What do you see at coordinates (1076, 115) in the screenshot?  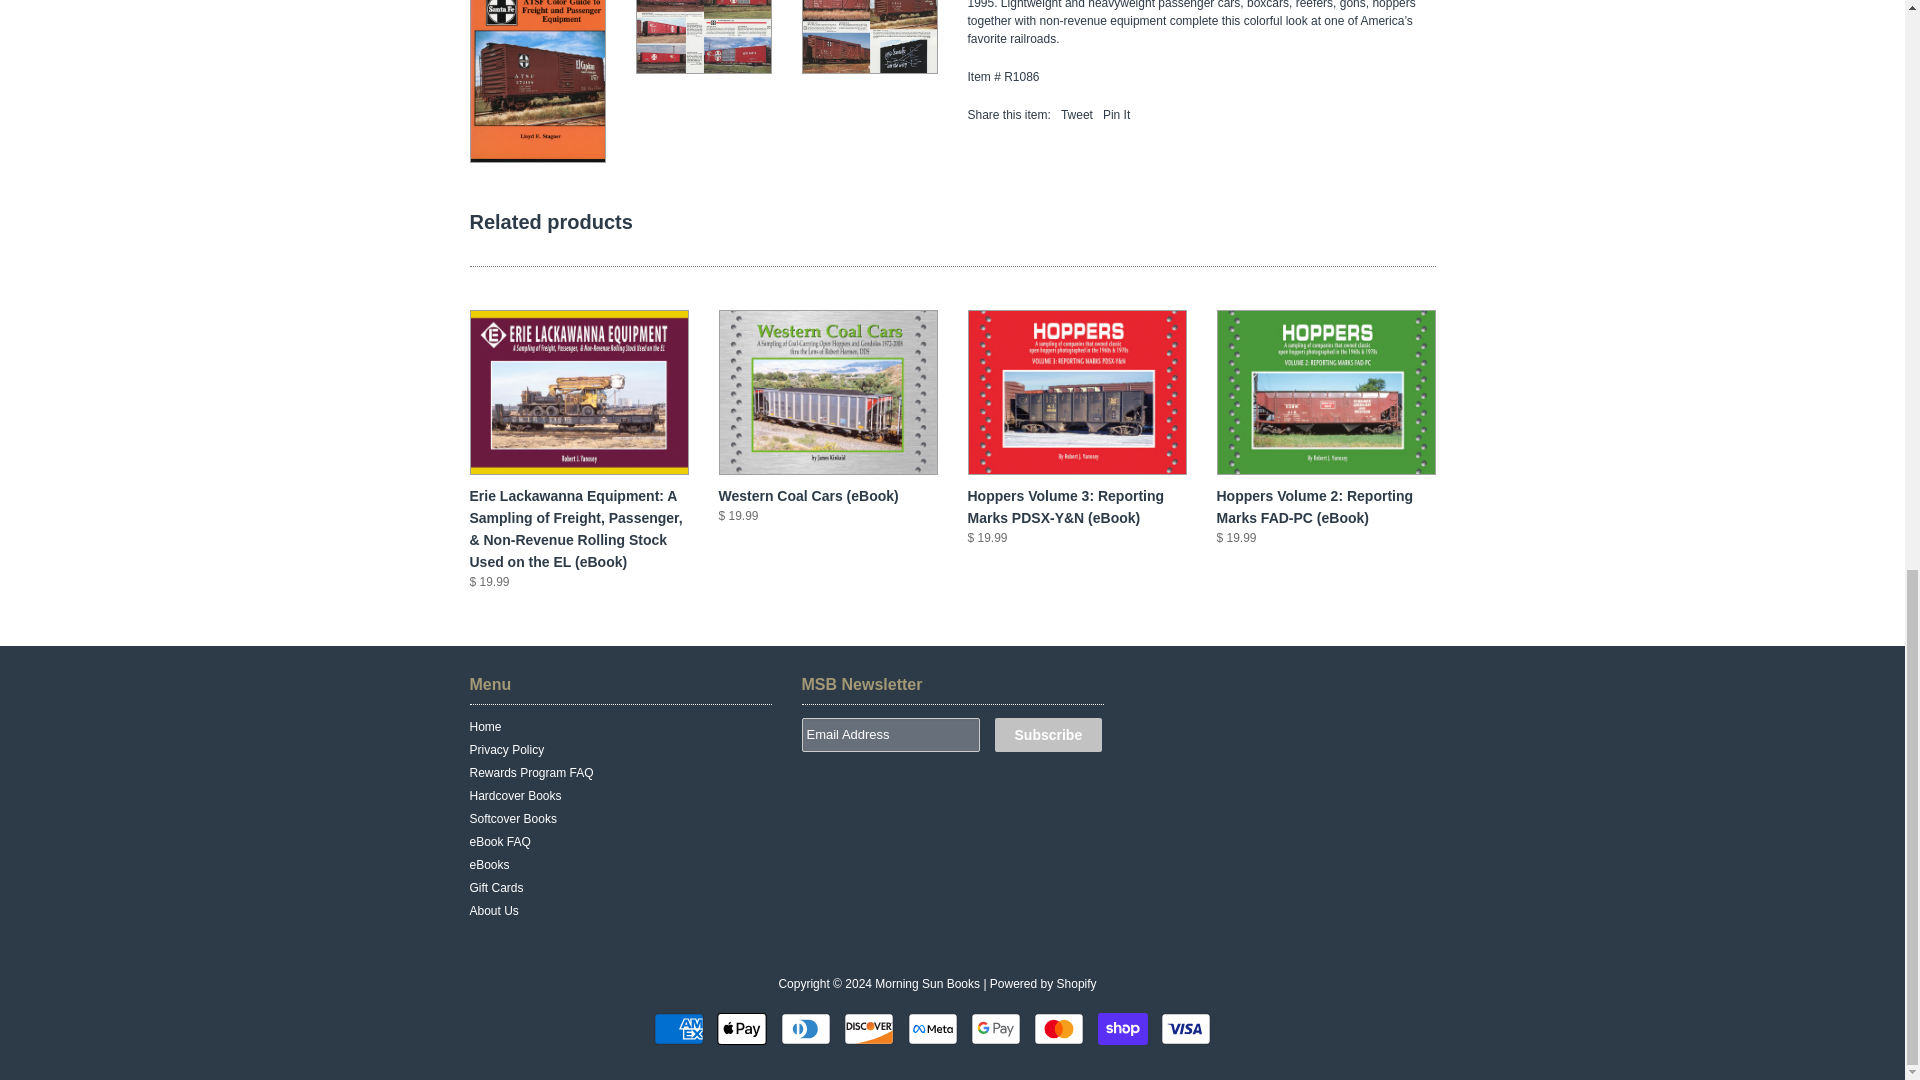 I see `Tweet` at bounding box center [1076, 115].